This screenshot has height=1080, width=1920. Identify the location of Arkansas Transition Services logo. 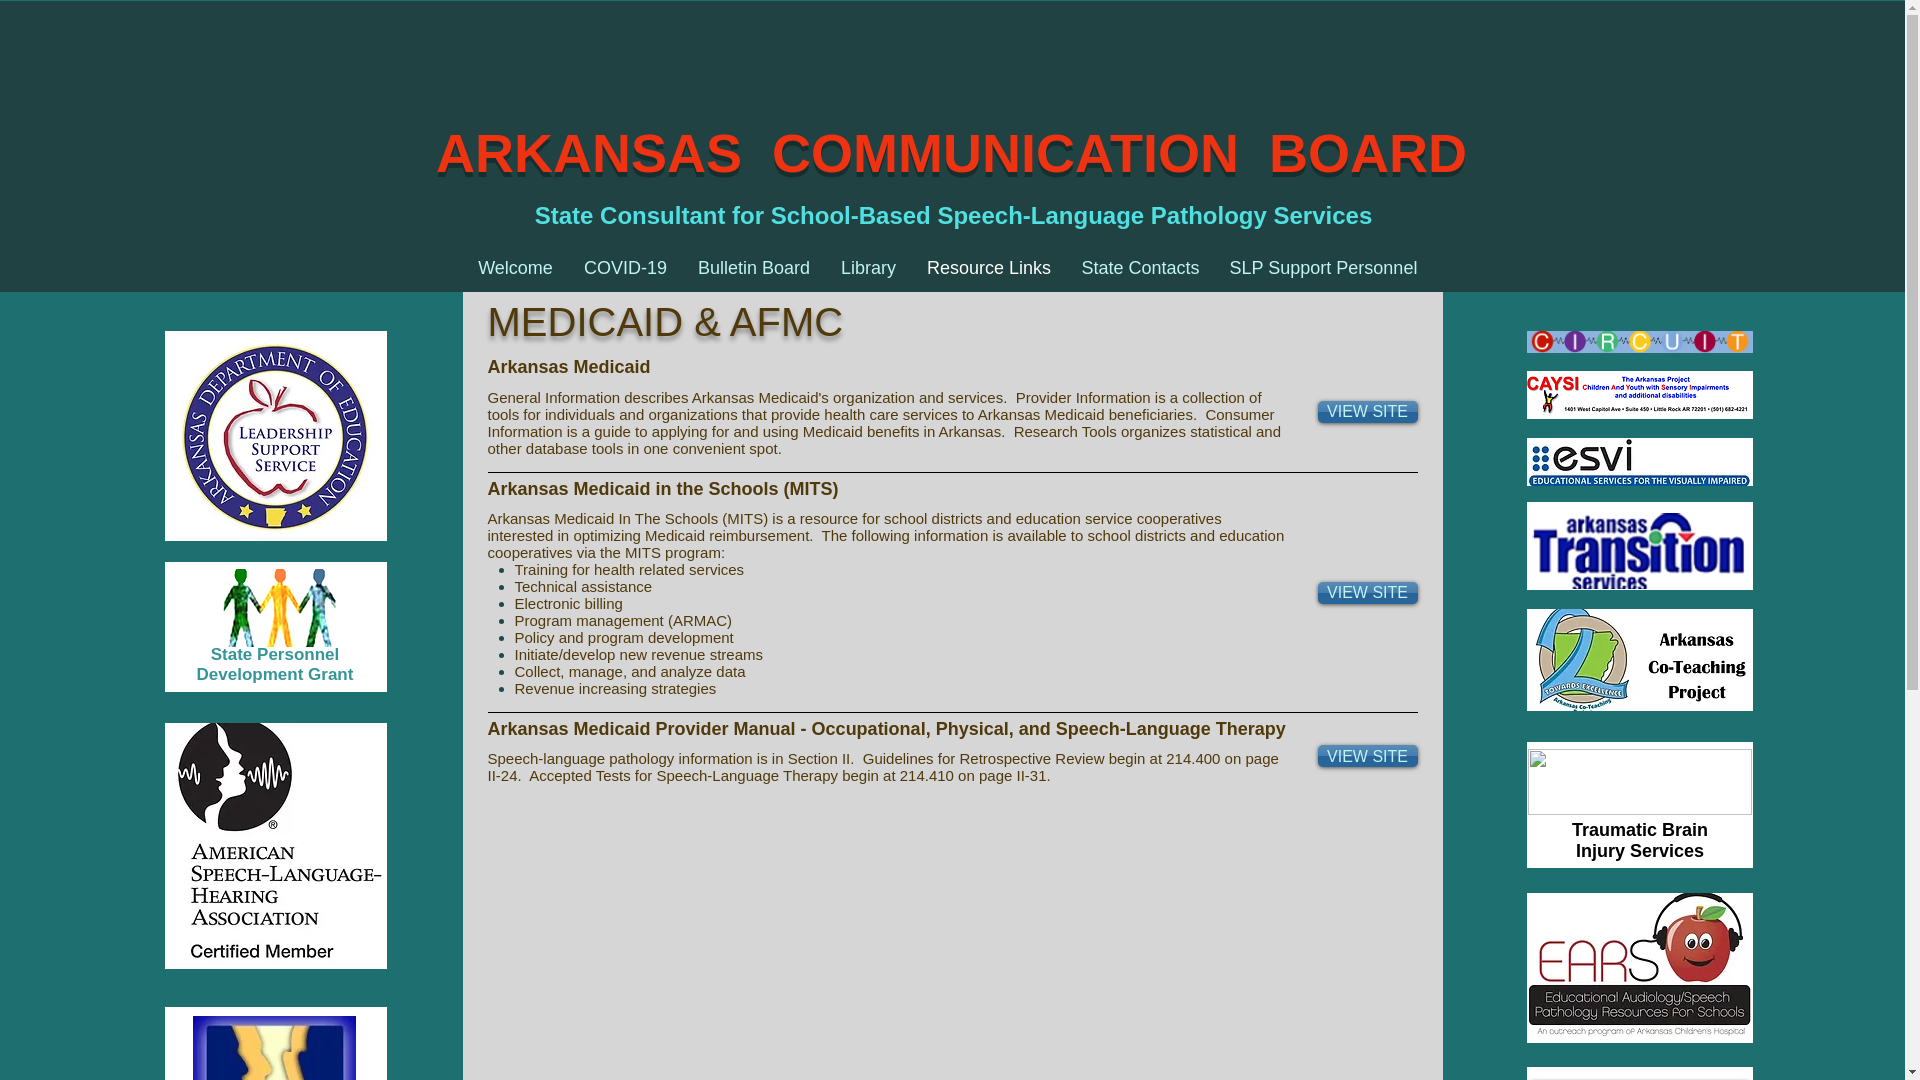
(1638, 550).